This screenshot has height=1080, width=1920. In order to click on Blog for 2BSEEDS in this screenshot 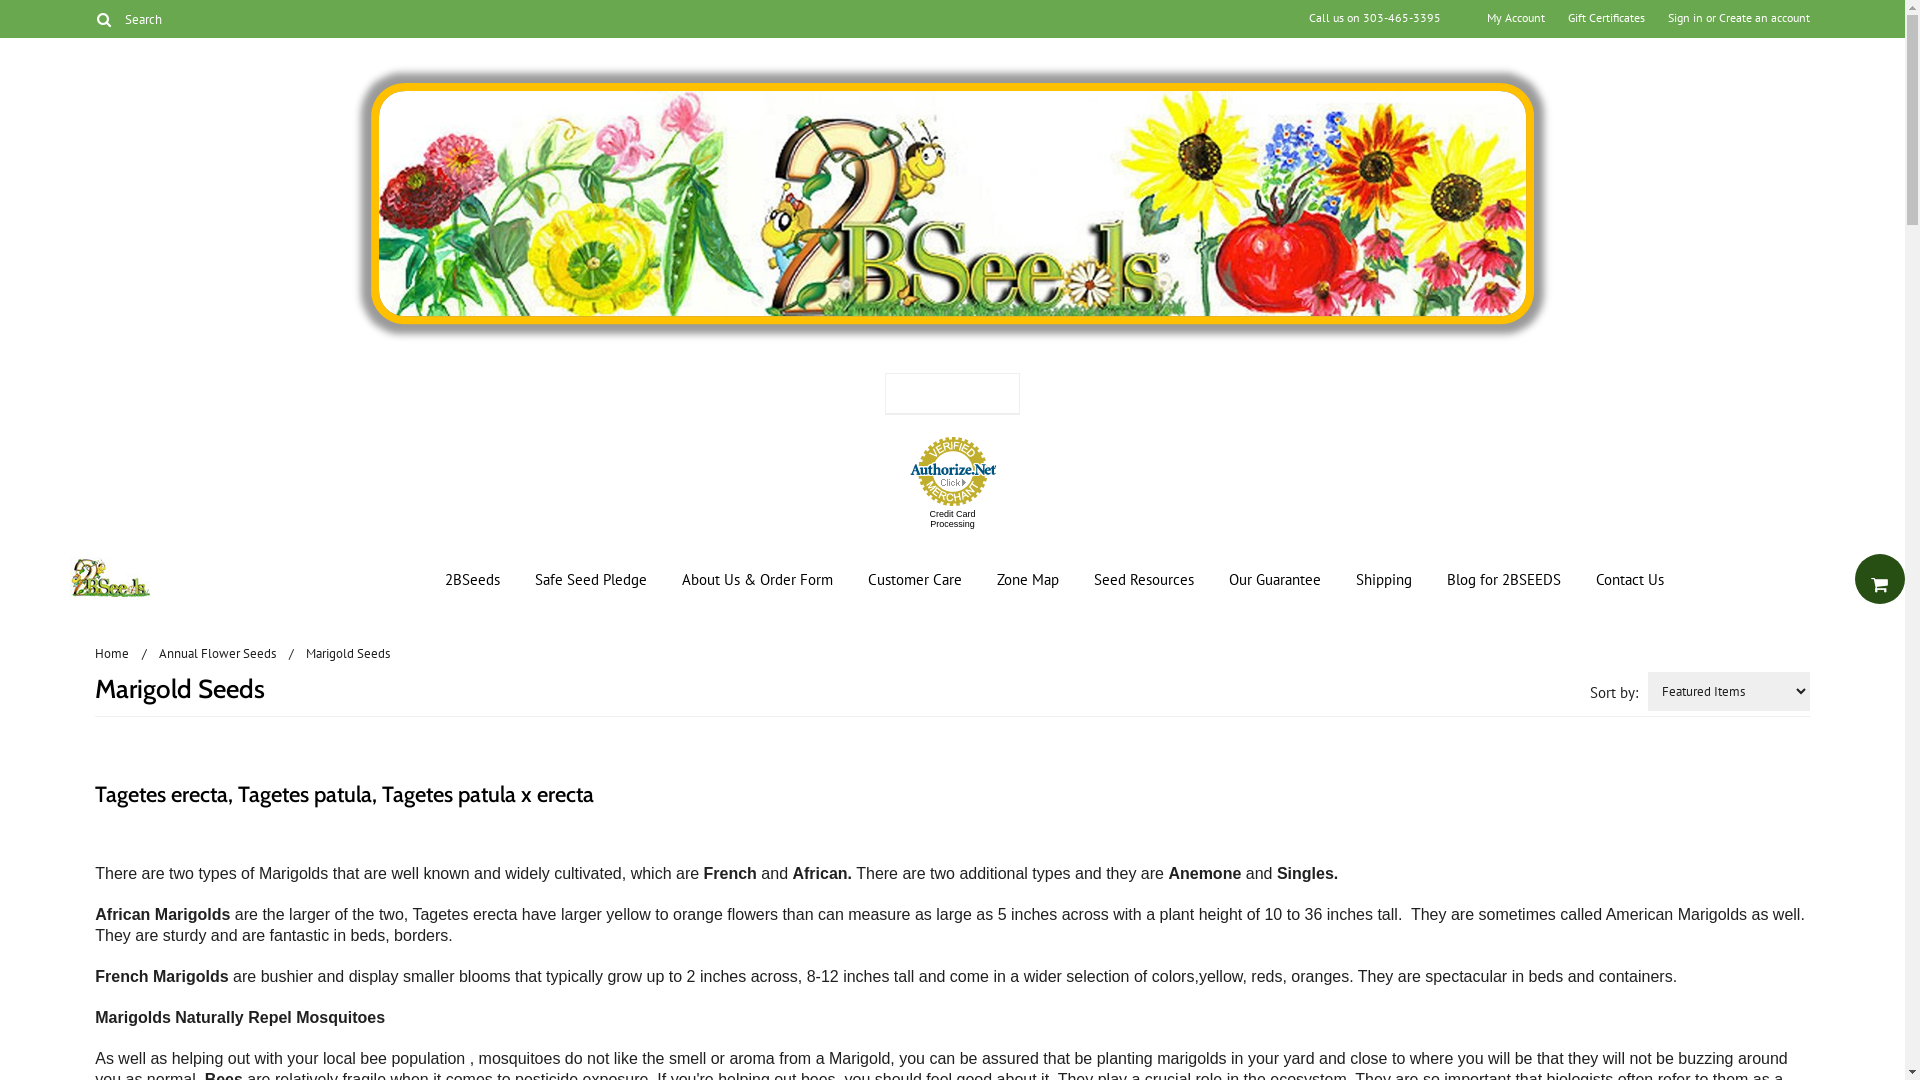, I will do `click(1504, 580)`.